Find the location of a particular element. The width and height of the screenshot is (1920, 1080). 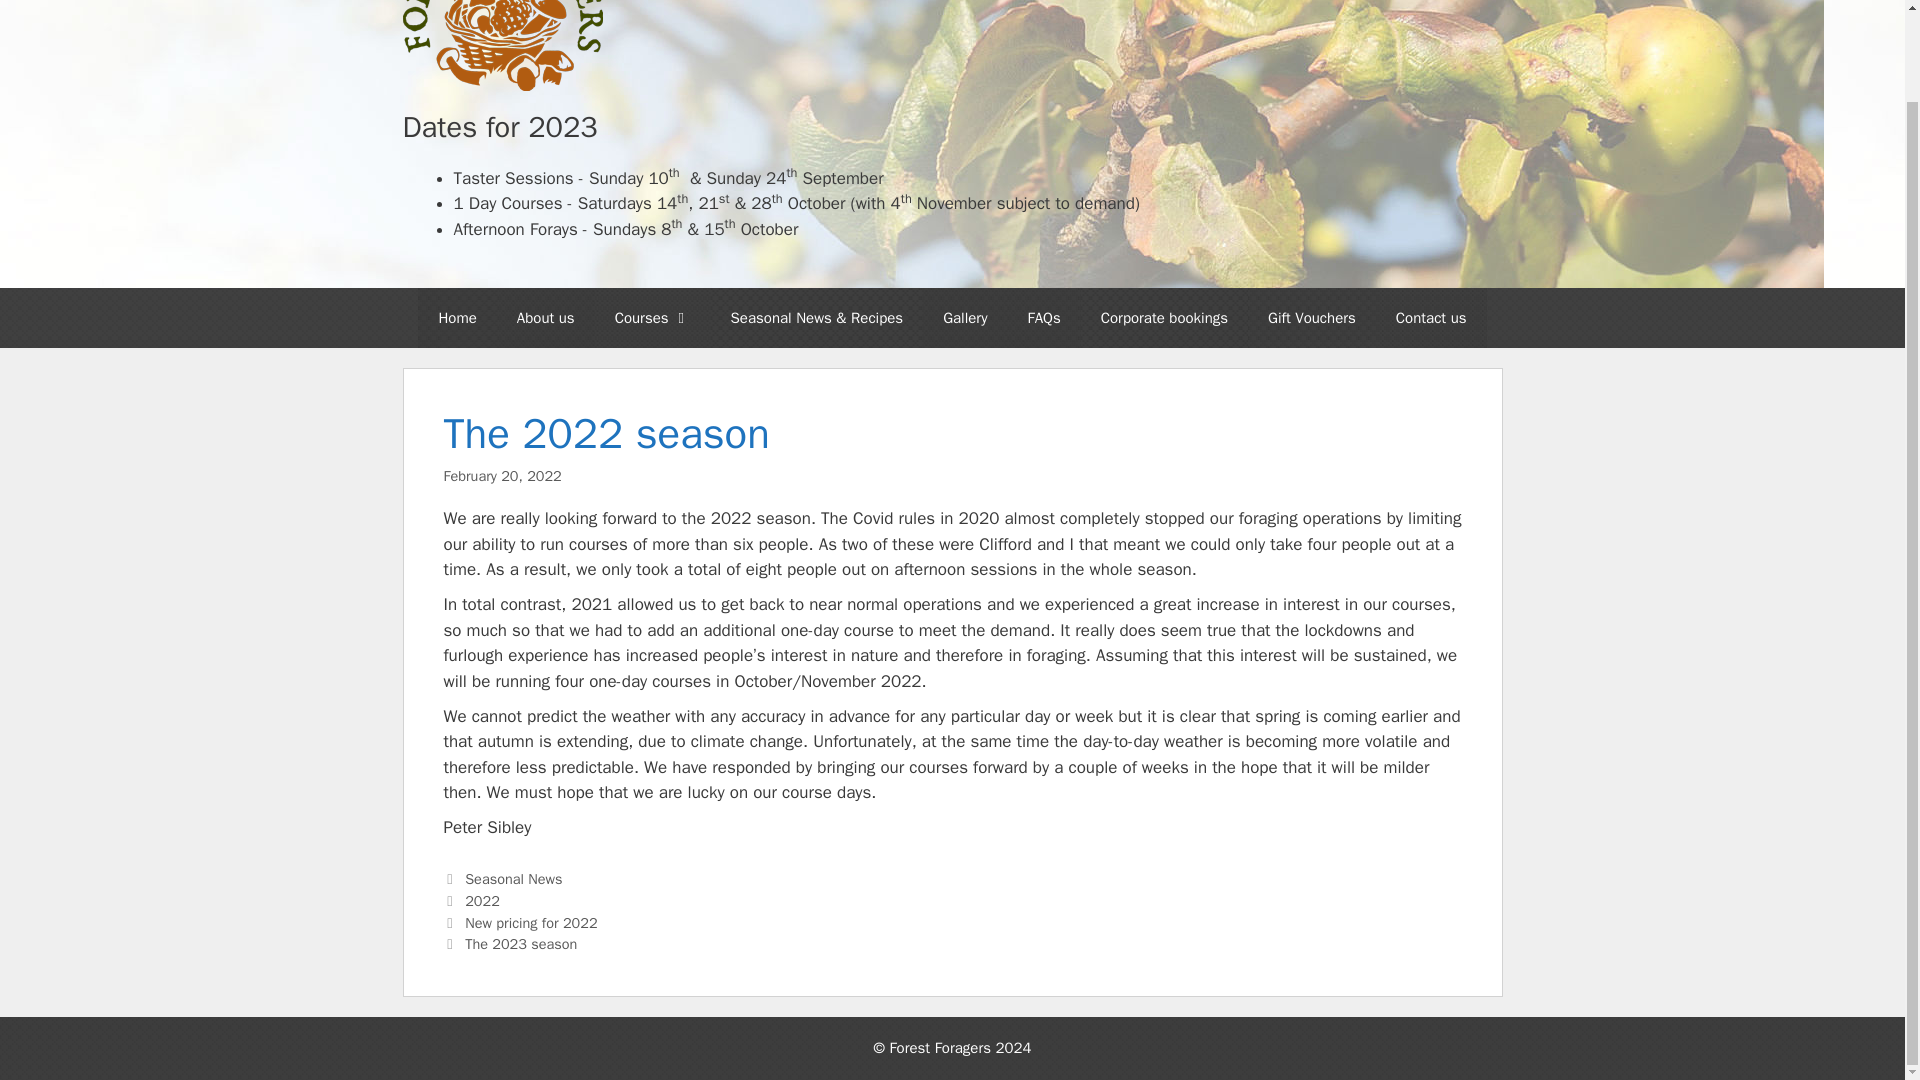

Corporate bookings is located at coordinates (1164, 318).